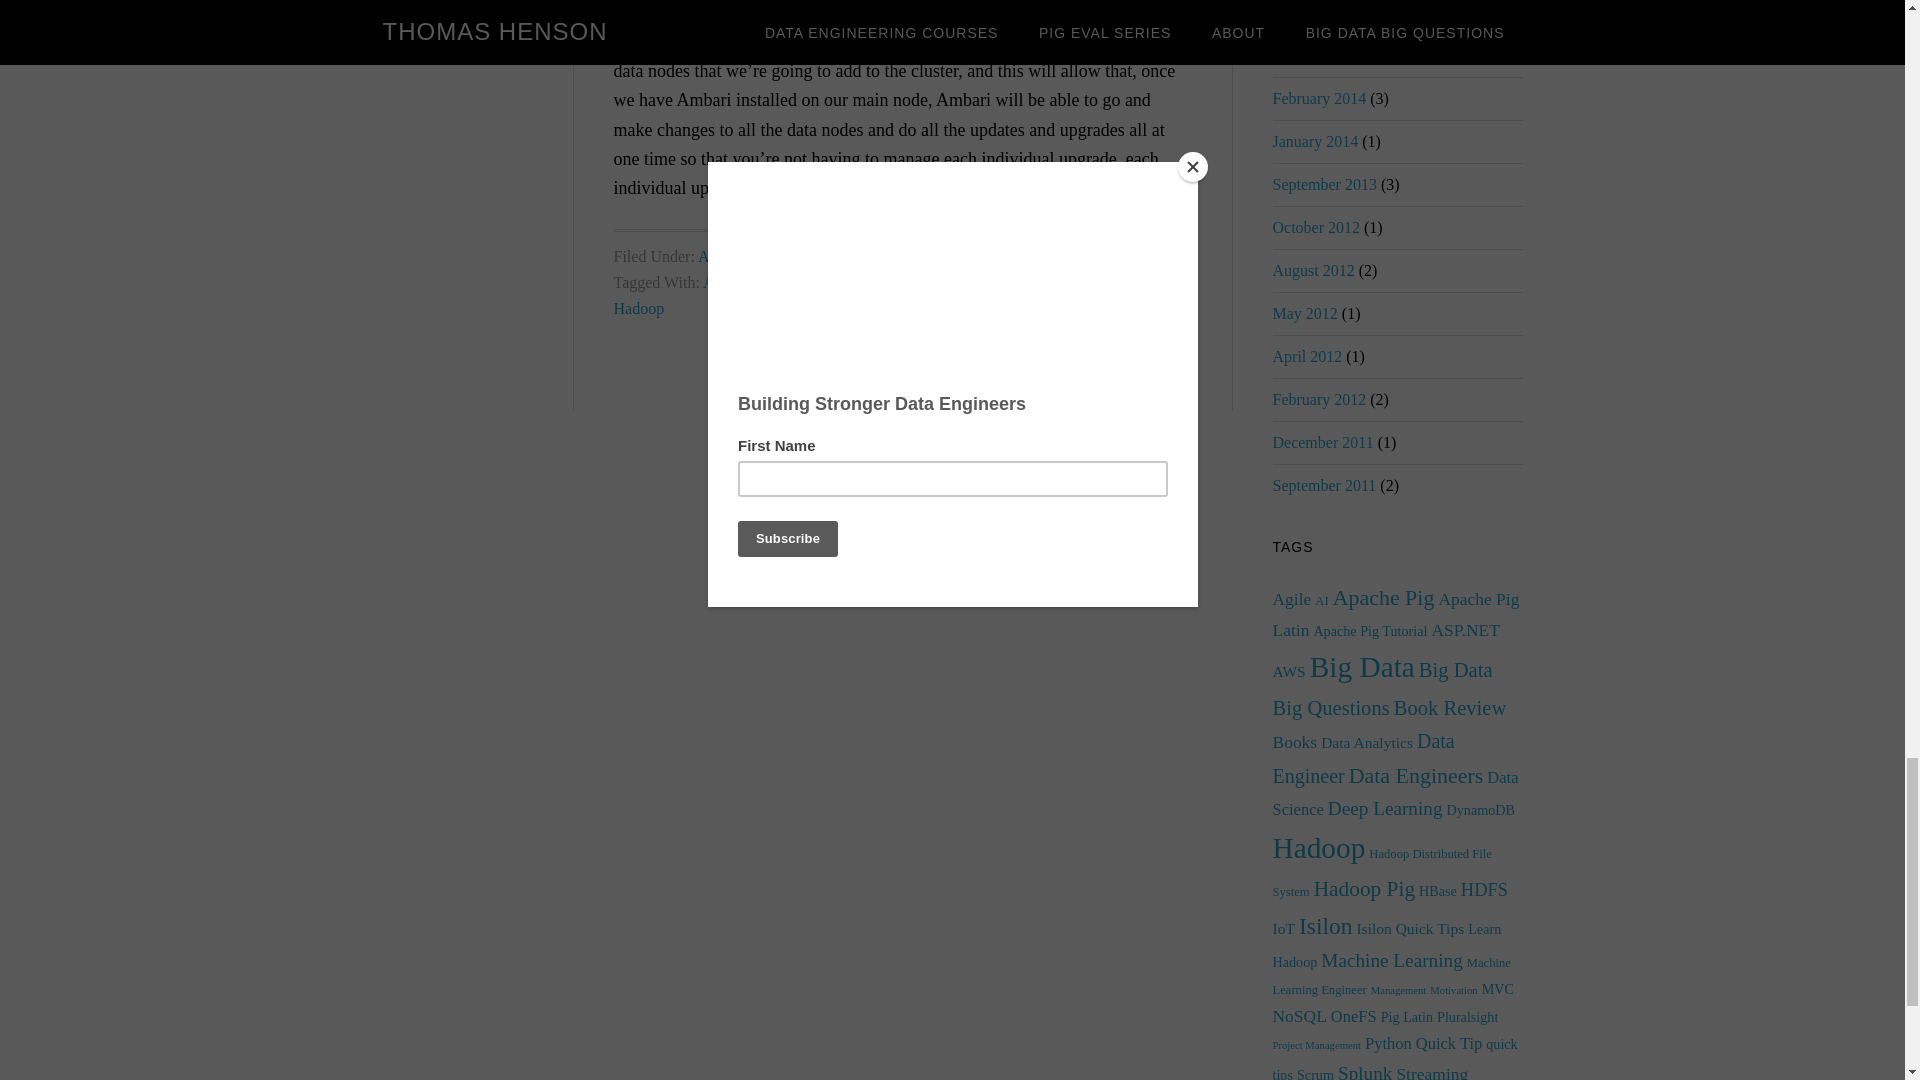 The image size is (1920, 1080). What do you see at coordinates (888, 296) in the screenshot?
I see `Learn Hadoop` at bounding box center [888, 296].